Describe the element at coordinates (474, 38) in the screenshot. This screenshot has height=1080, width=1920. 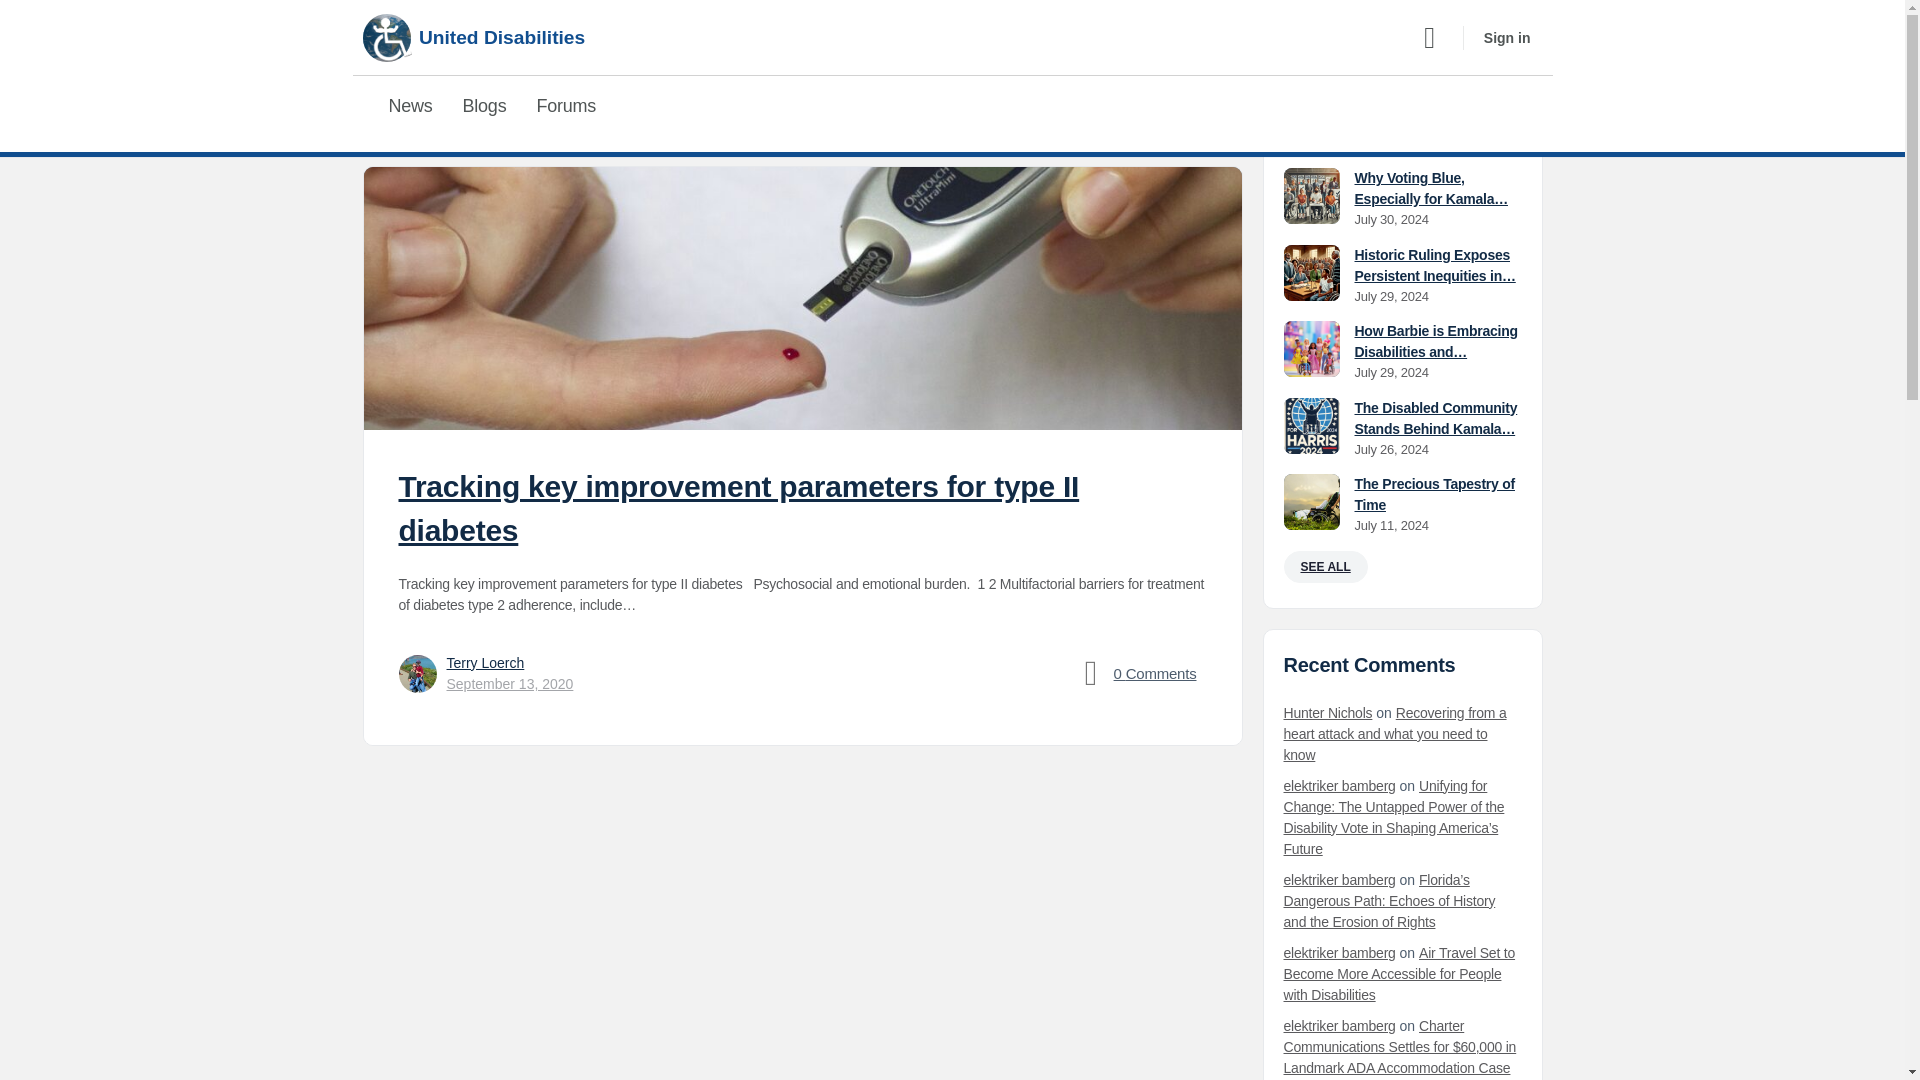
I see `United Disabilities` at that location.